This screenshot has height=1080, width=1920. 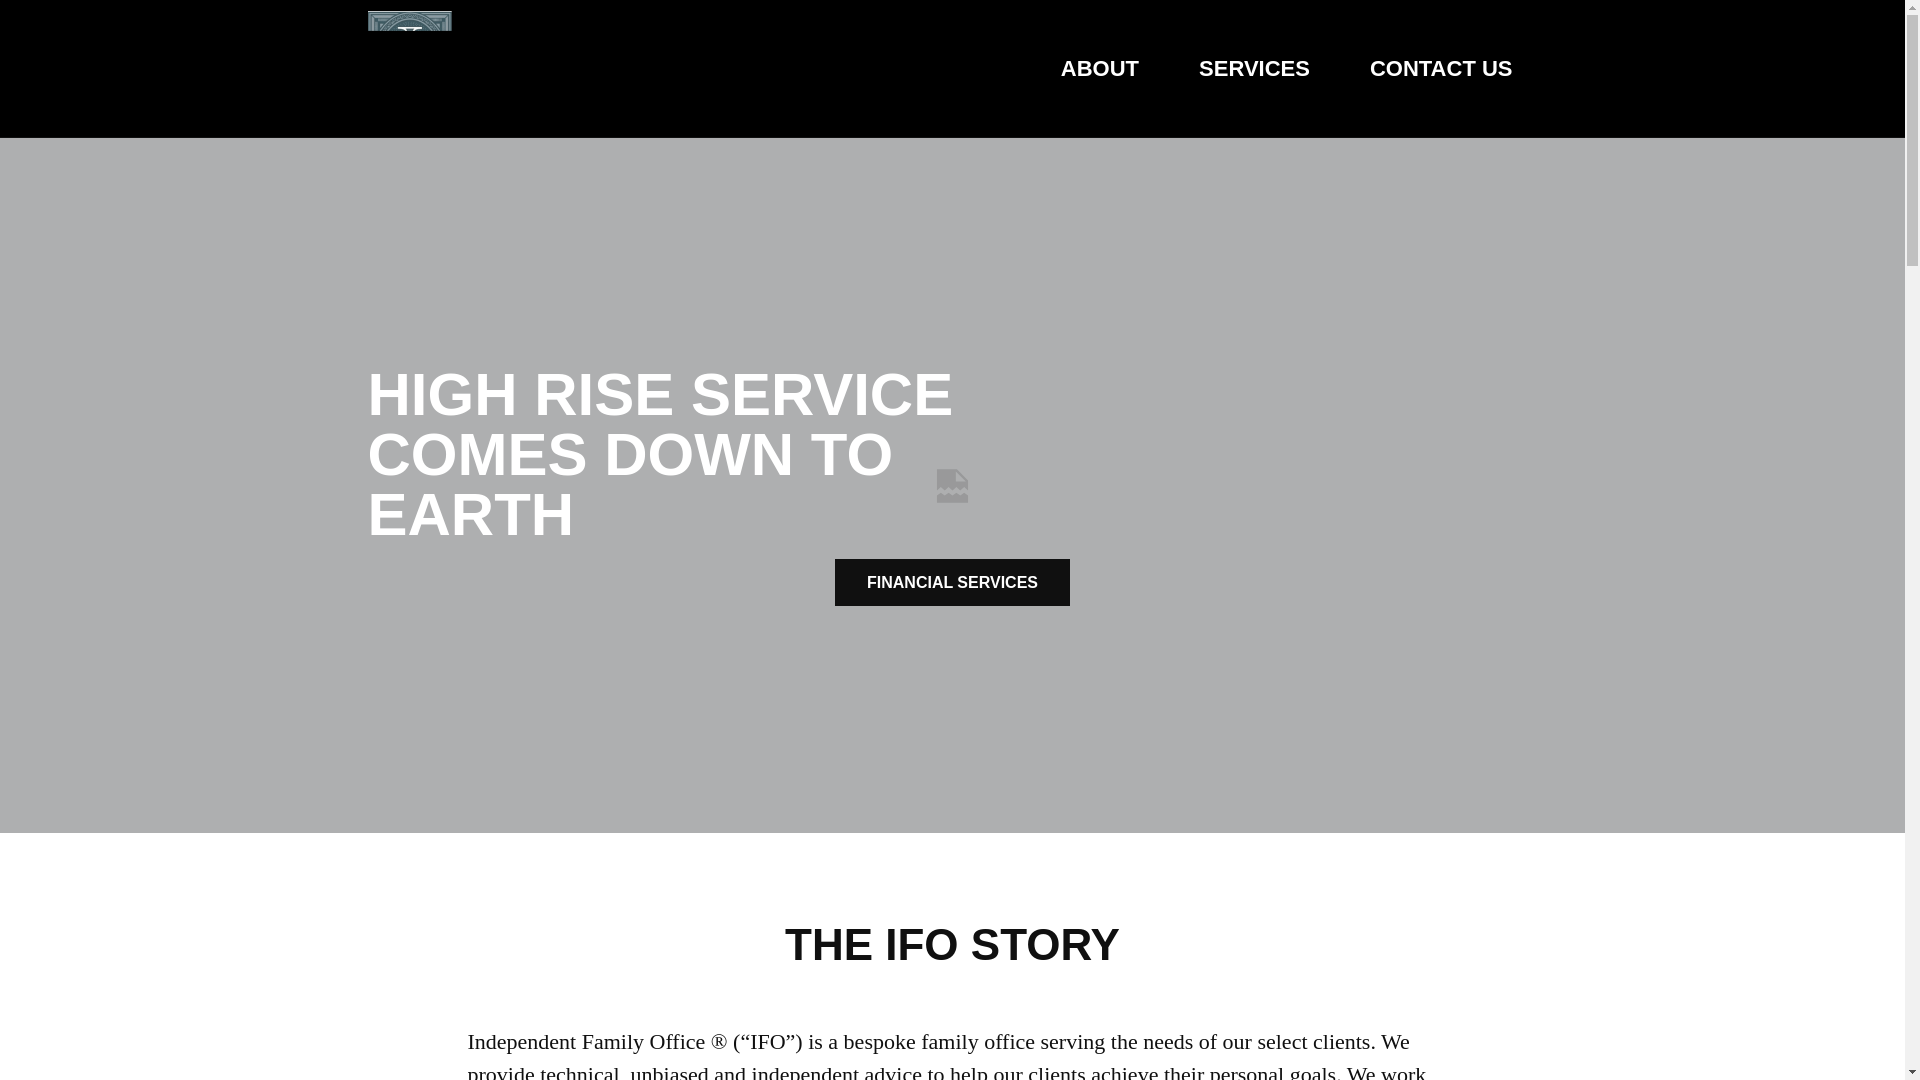 What do you see at coordinates (1254, 68) in the screenshot?
I see `SERVICES` at bounding box center [1254, 68].